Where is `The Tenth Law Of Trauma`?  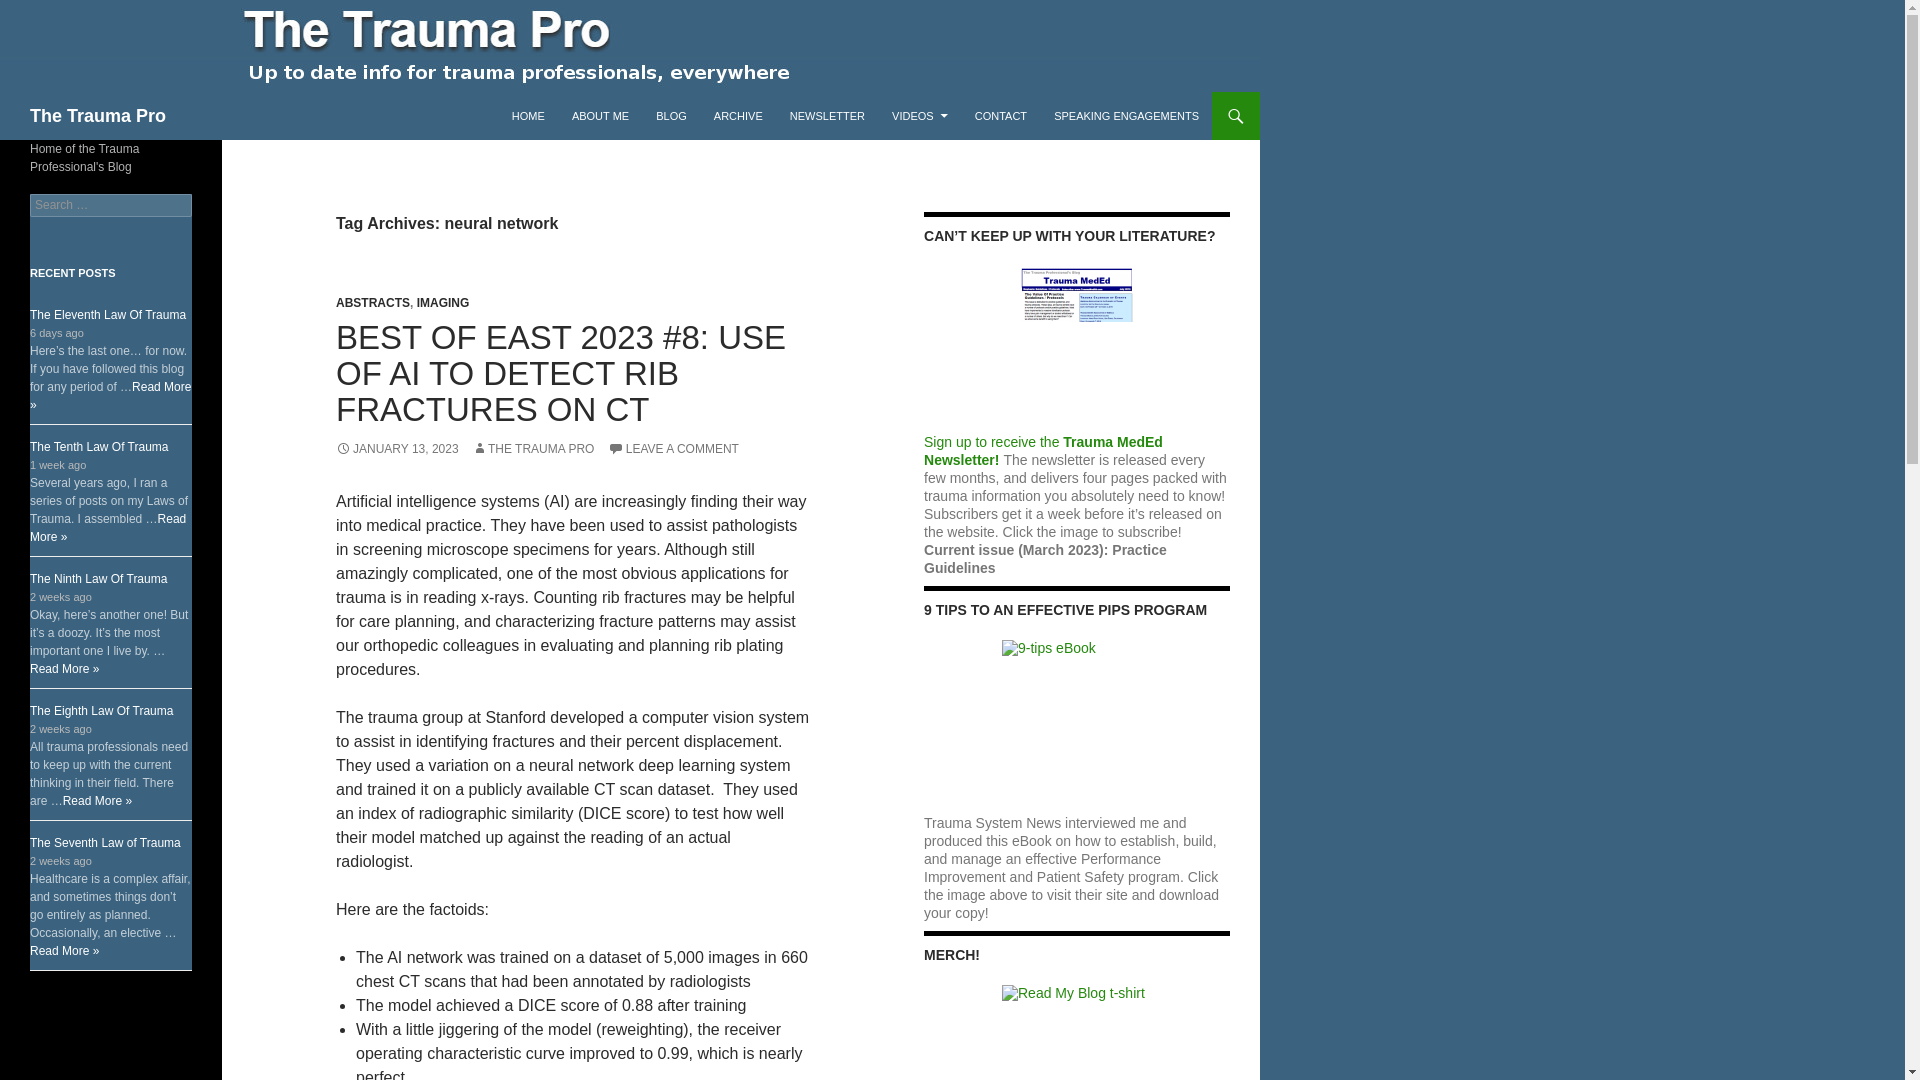 The Tenth Law Of Trauma is located at coordinates (99, 446).